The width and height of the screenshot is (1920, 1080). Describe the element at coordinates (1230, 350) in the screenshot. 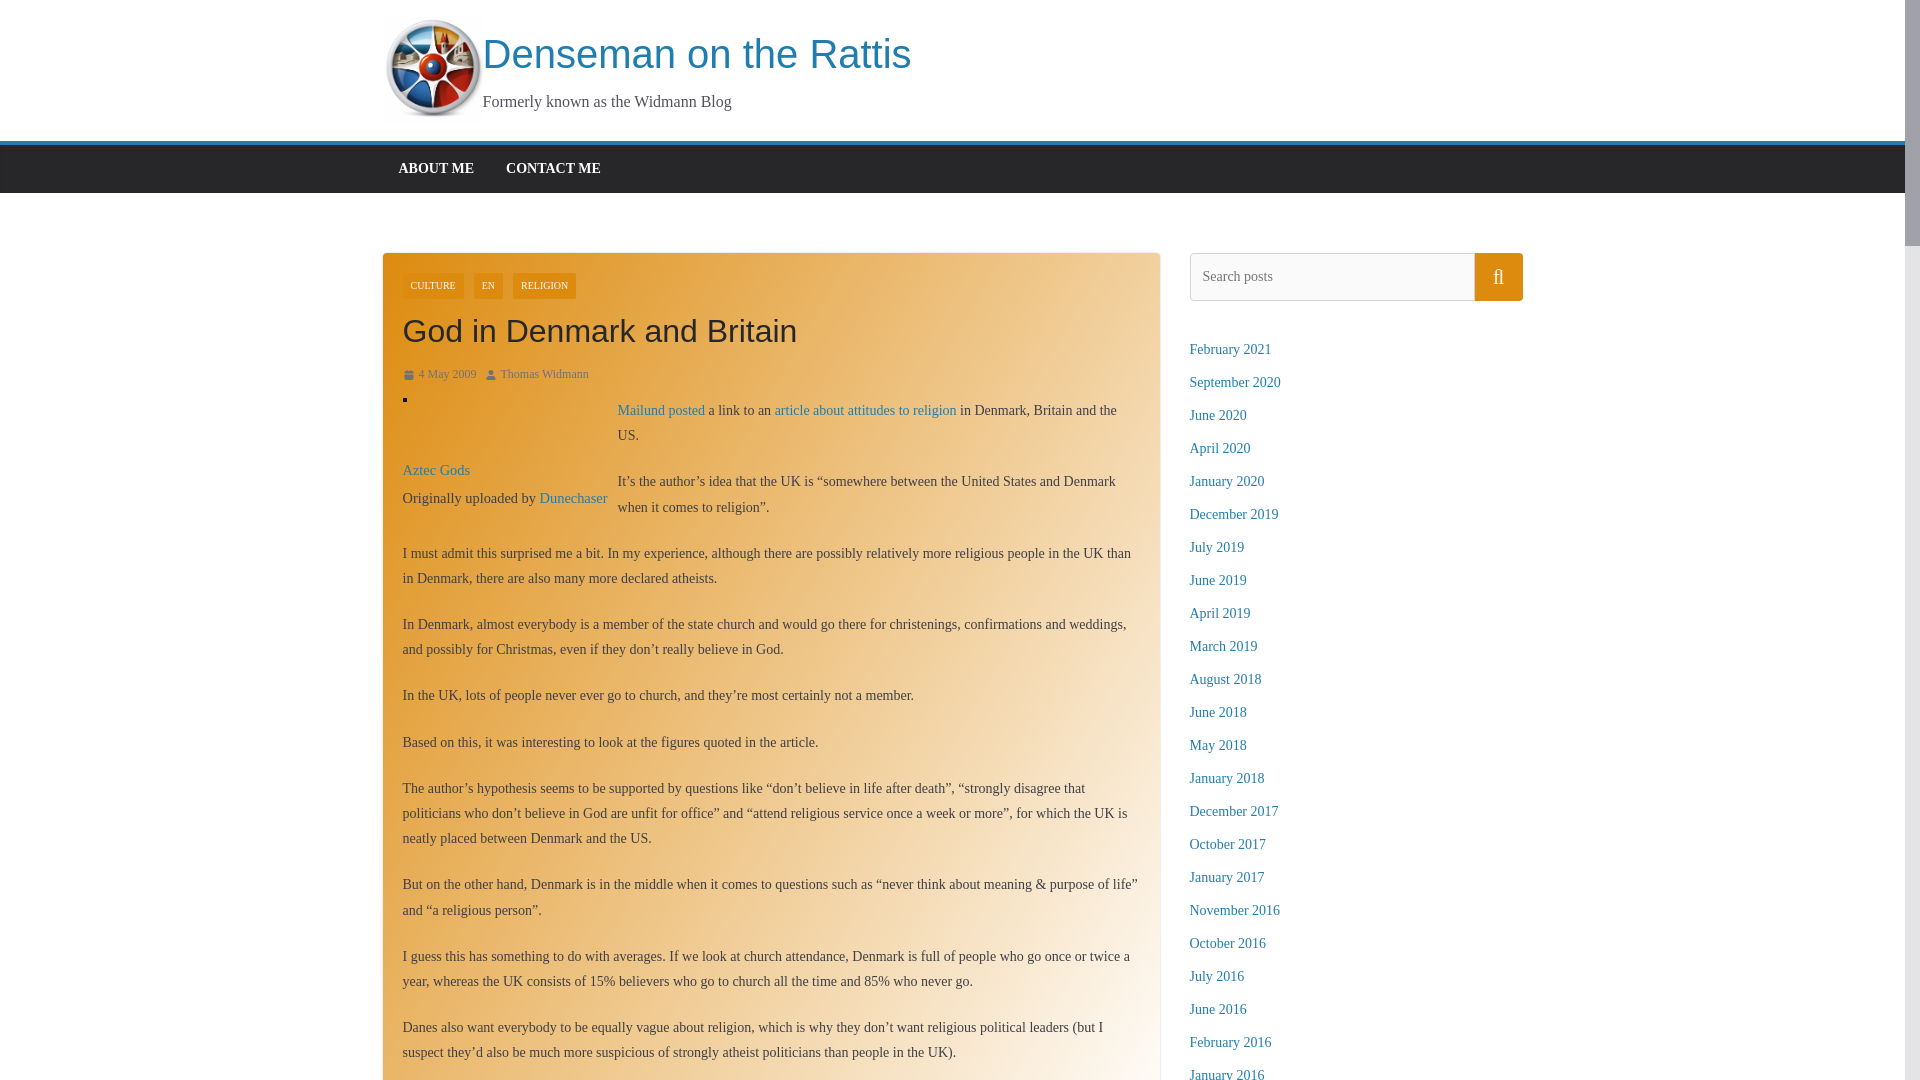

I see `February 2021` at that location.